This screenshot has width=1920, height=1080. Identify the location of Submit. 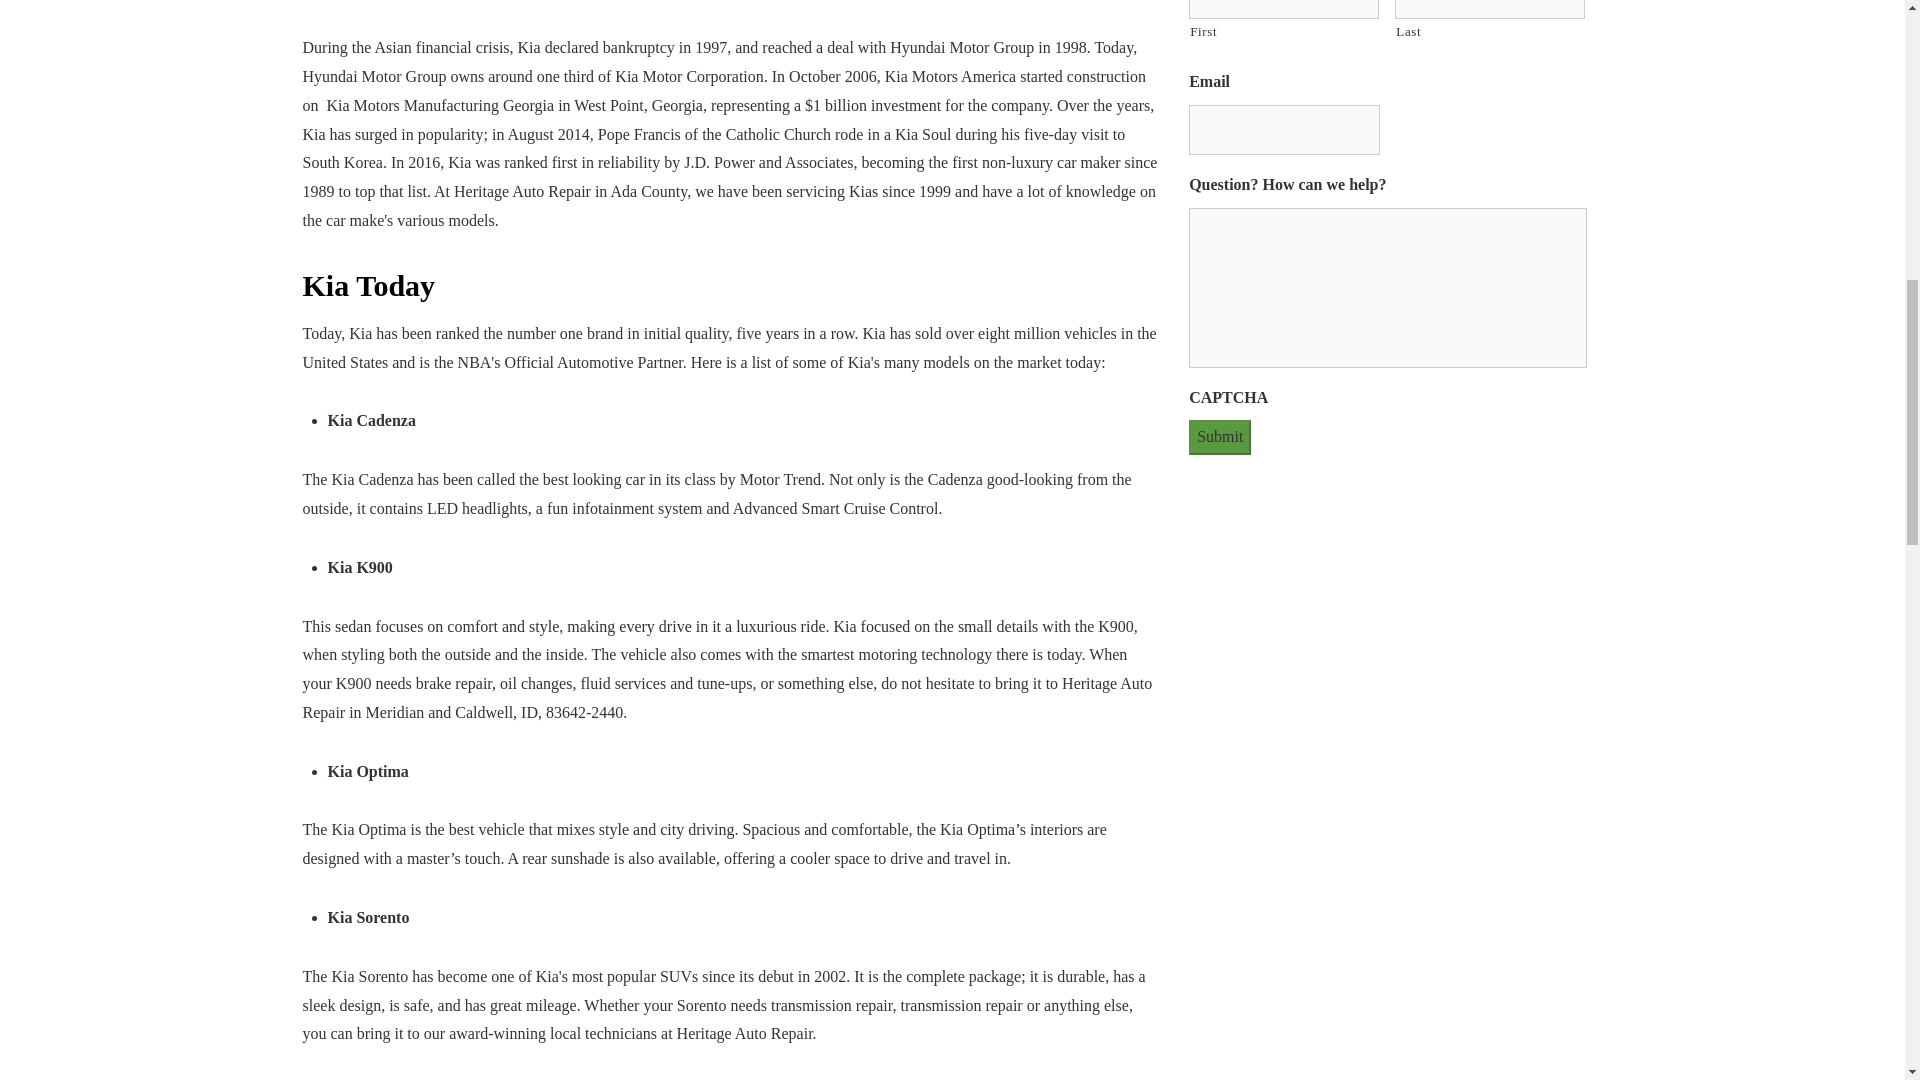
(1220, 437).